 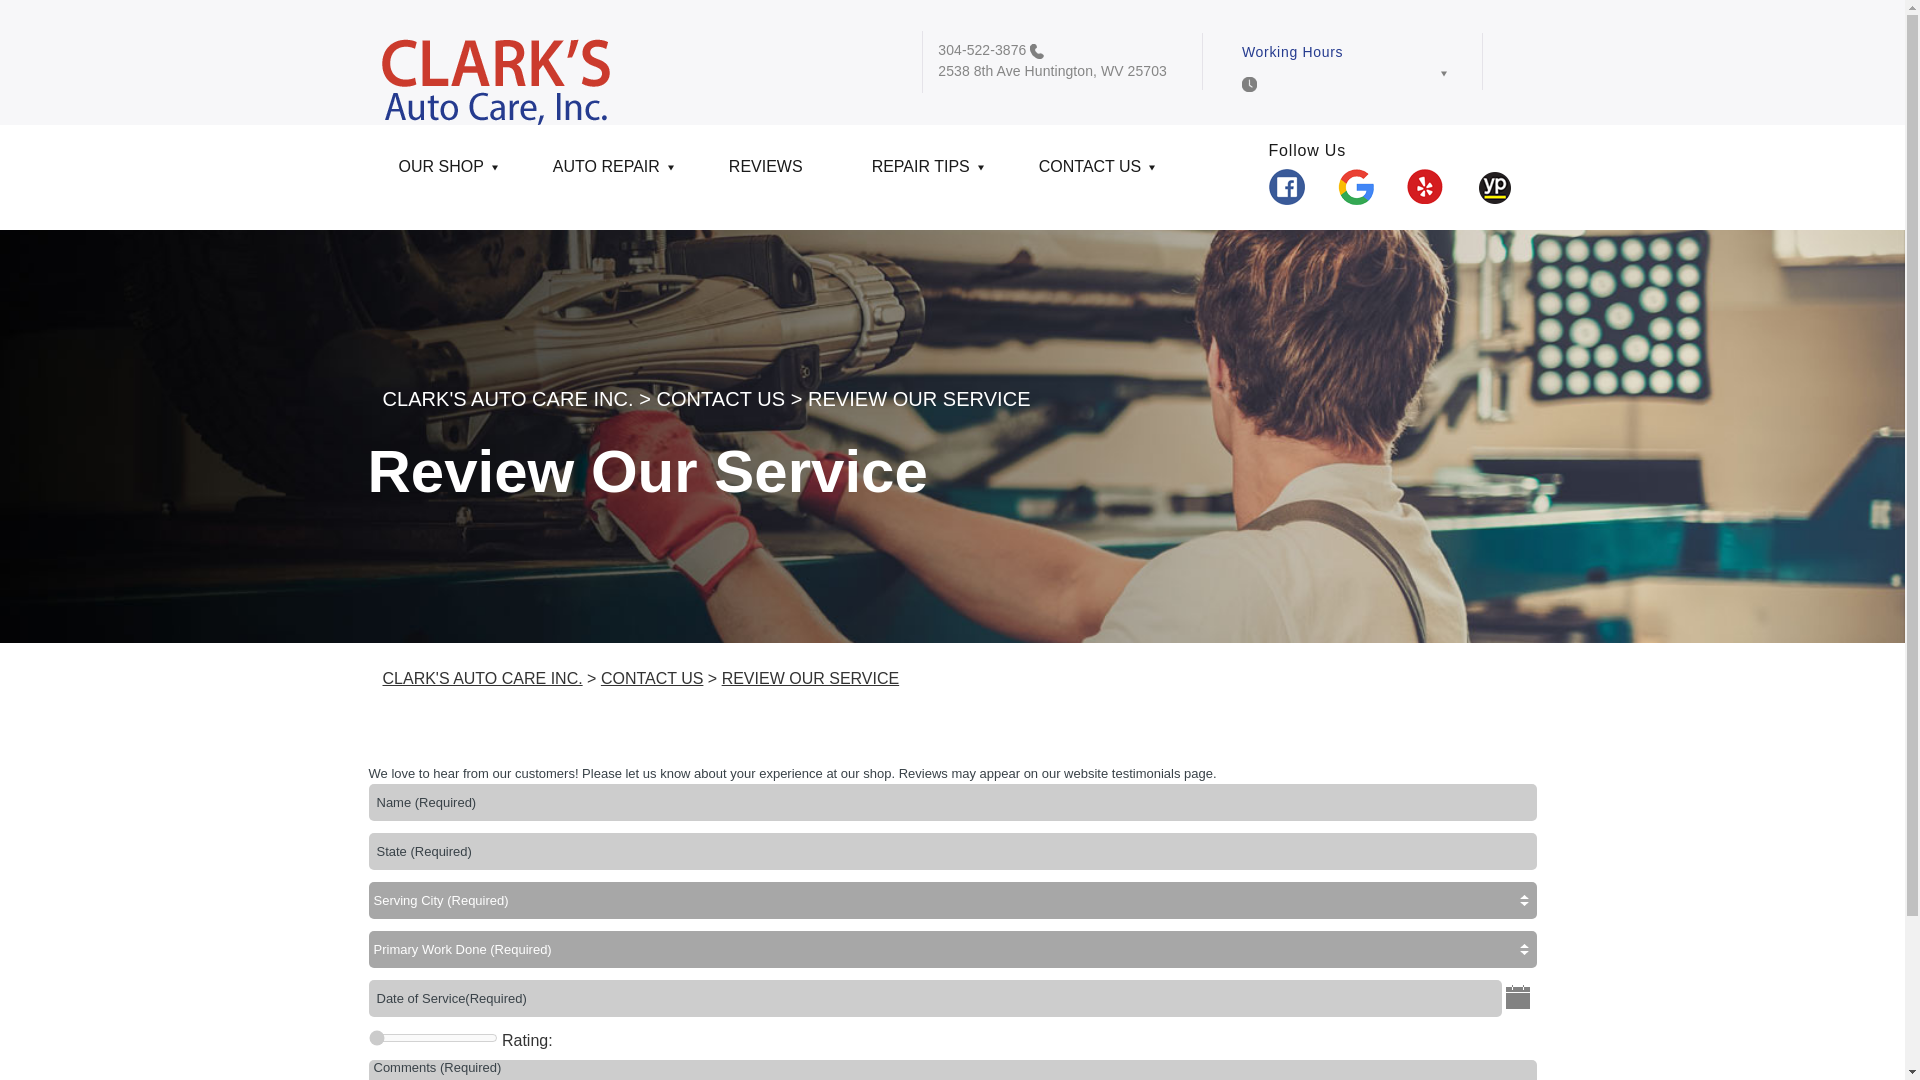 What do you see at coordinates (982, 50) in the screenshot?
I see `304-522-3876` at bounding box center [982, 50].